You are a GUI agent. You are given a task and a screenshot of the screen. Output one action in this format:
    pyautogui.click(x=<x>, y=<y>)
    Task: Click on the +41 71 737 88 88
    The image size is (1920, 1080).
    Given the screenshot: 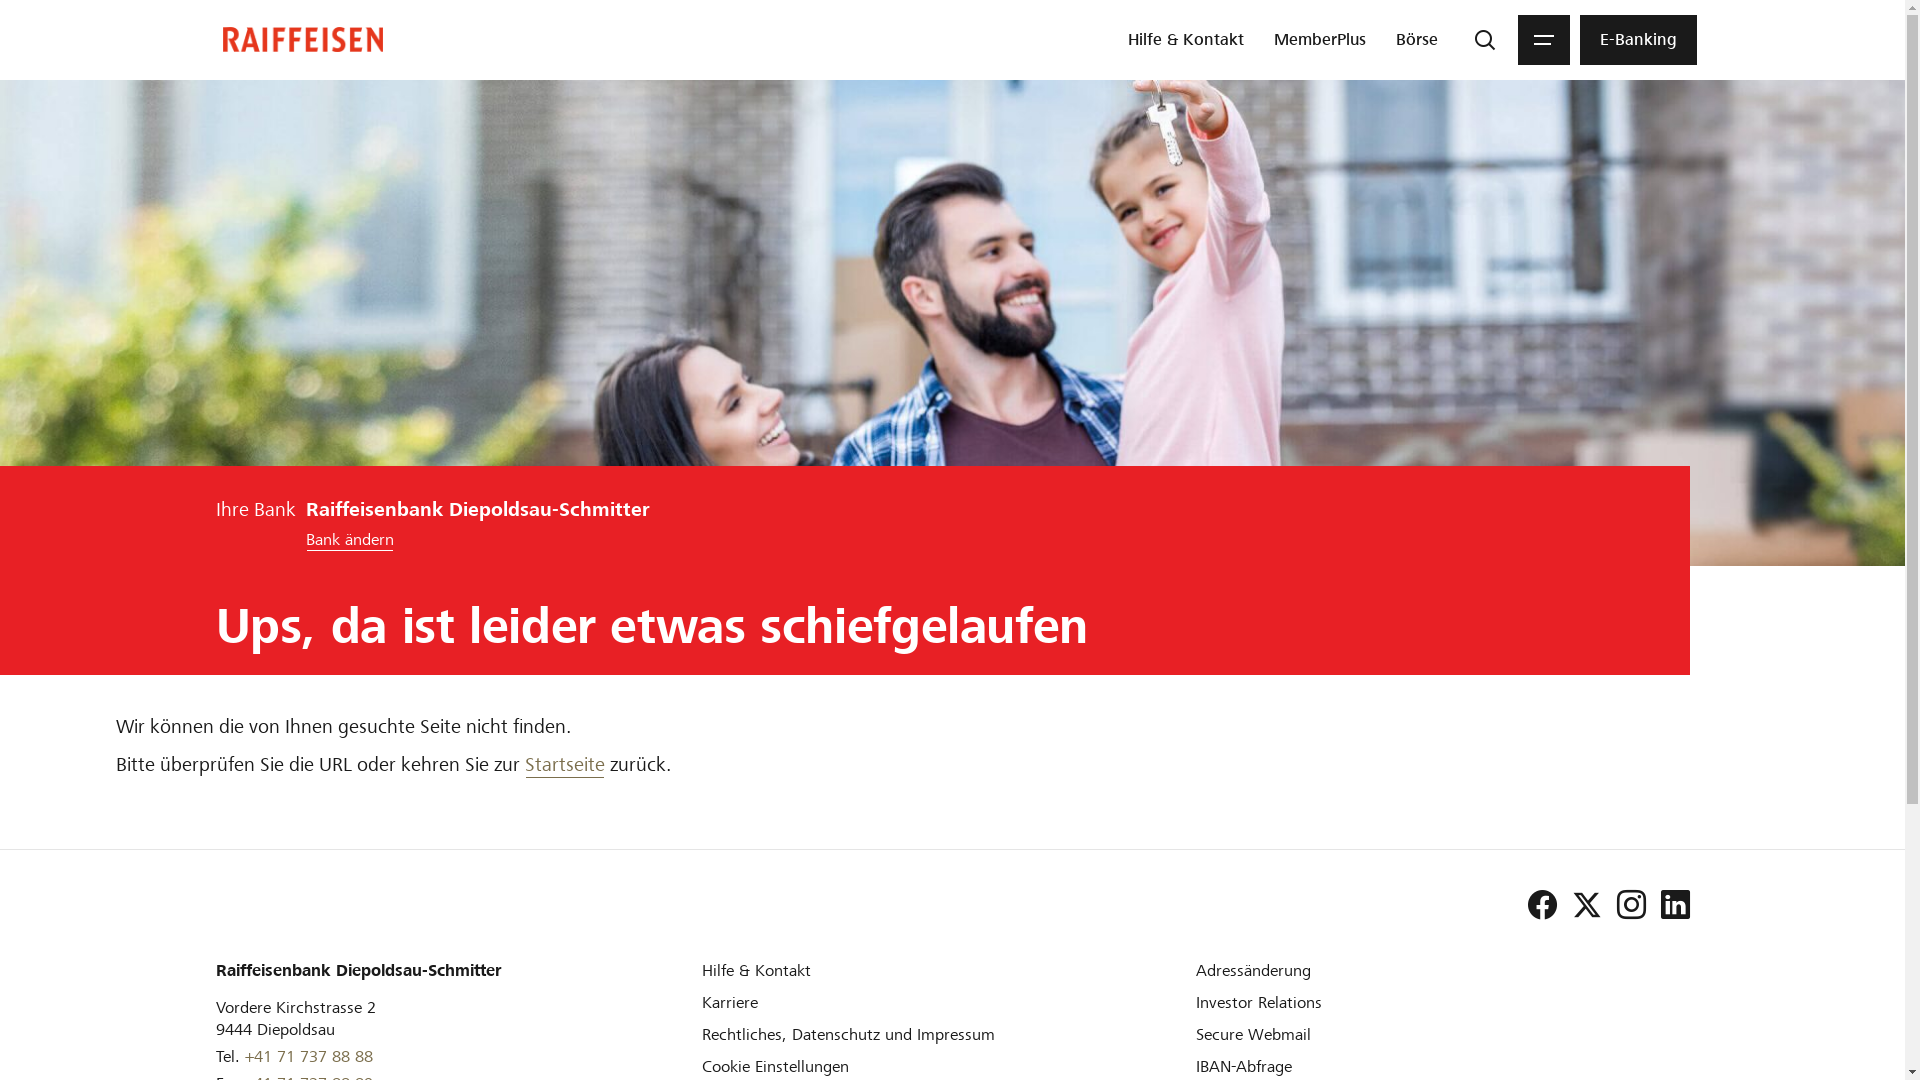 What is the action you would take?
    pyautogui.click(x=308, y=1057)
    